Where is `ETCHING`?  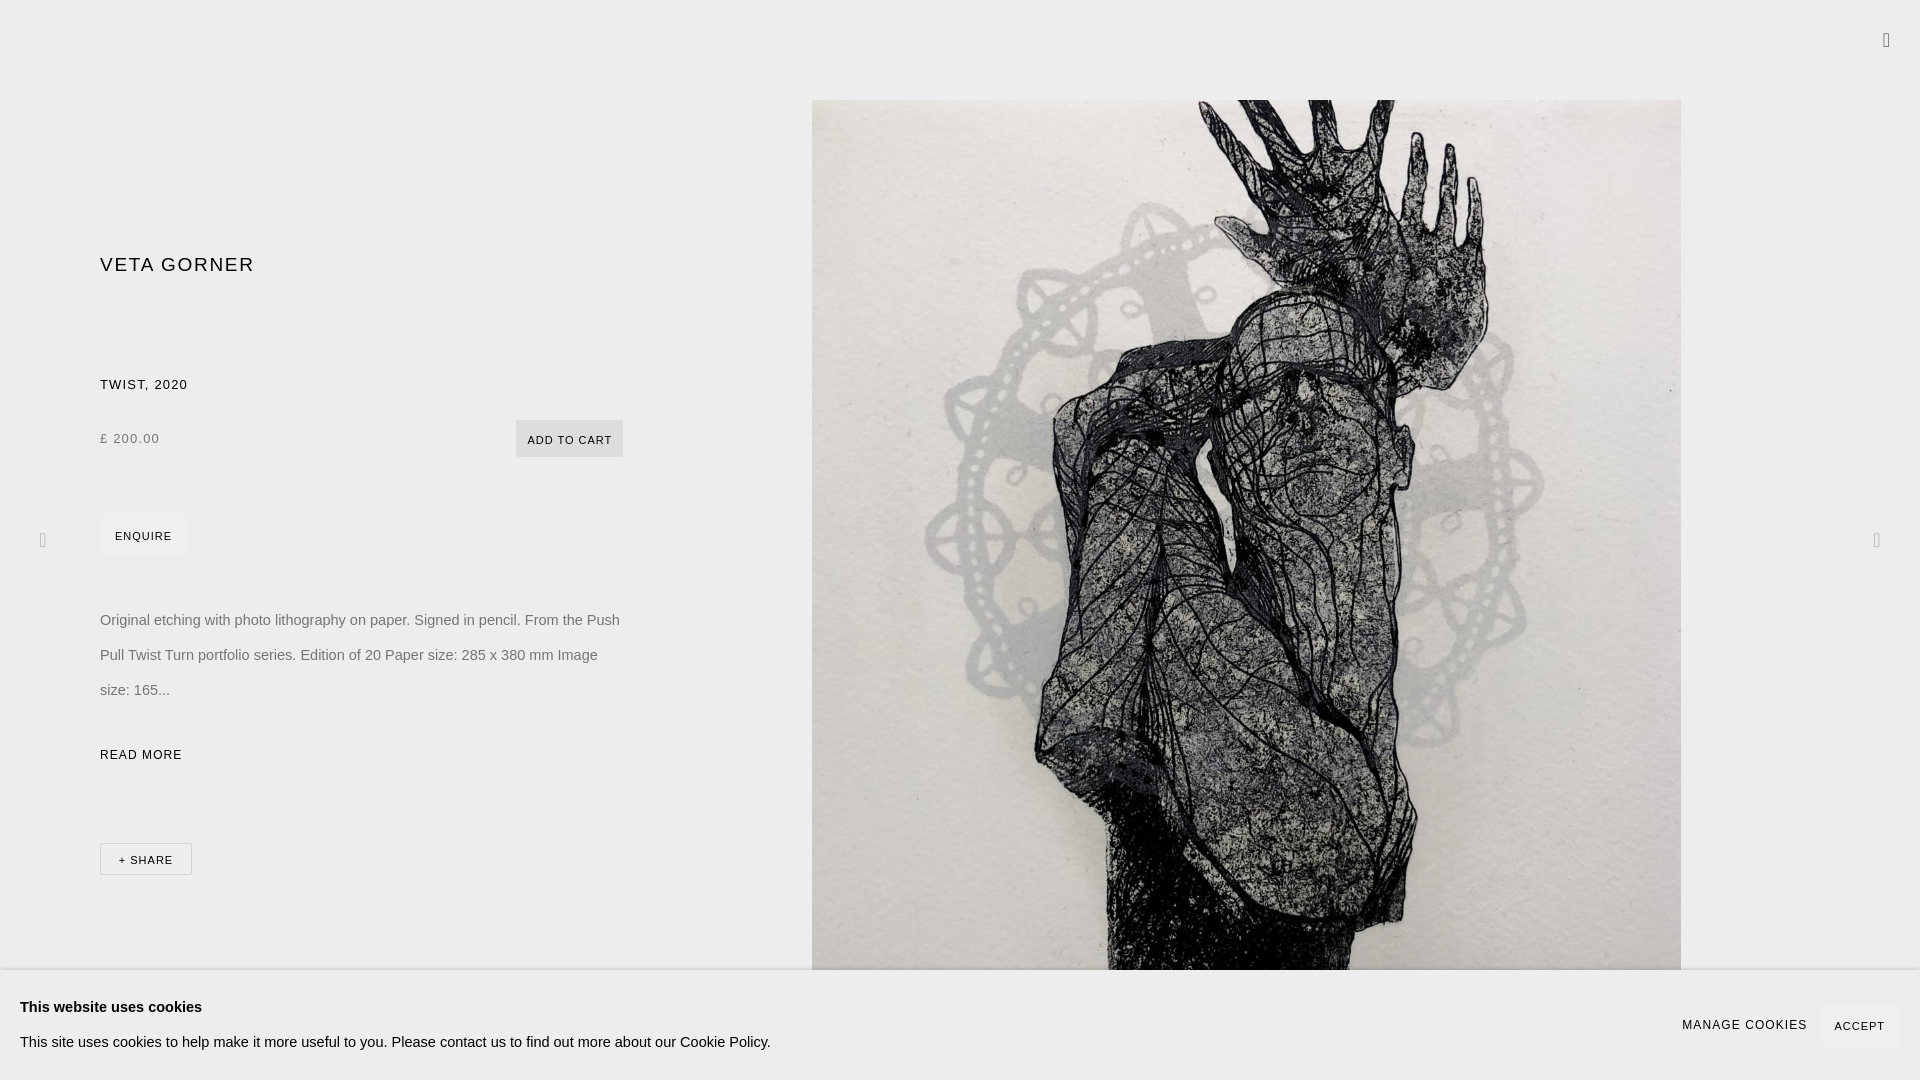 ETCHING is located at coordinates (188, 253).